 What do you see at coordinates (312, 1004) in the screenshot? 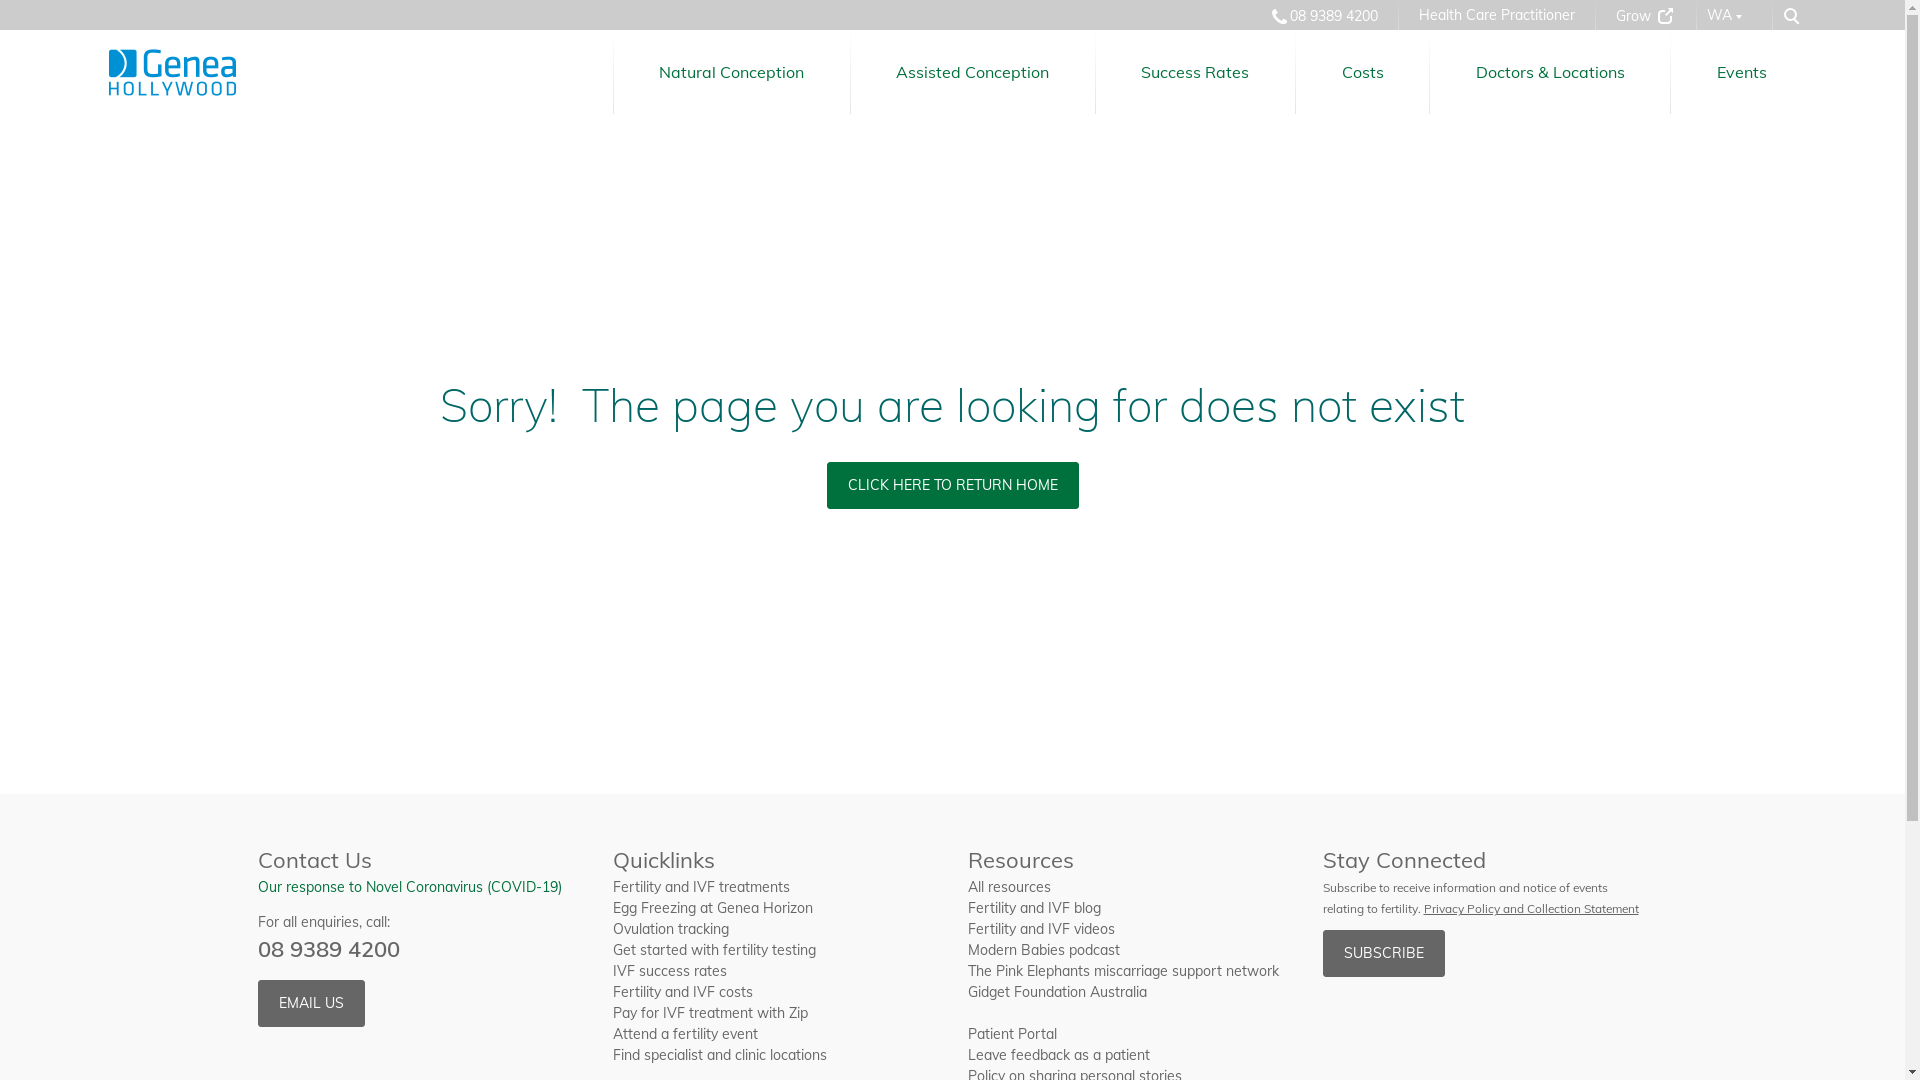
I see `EMAIL US` at bounding box center [312, 1004].